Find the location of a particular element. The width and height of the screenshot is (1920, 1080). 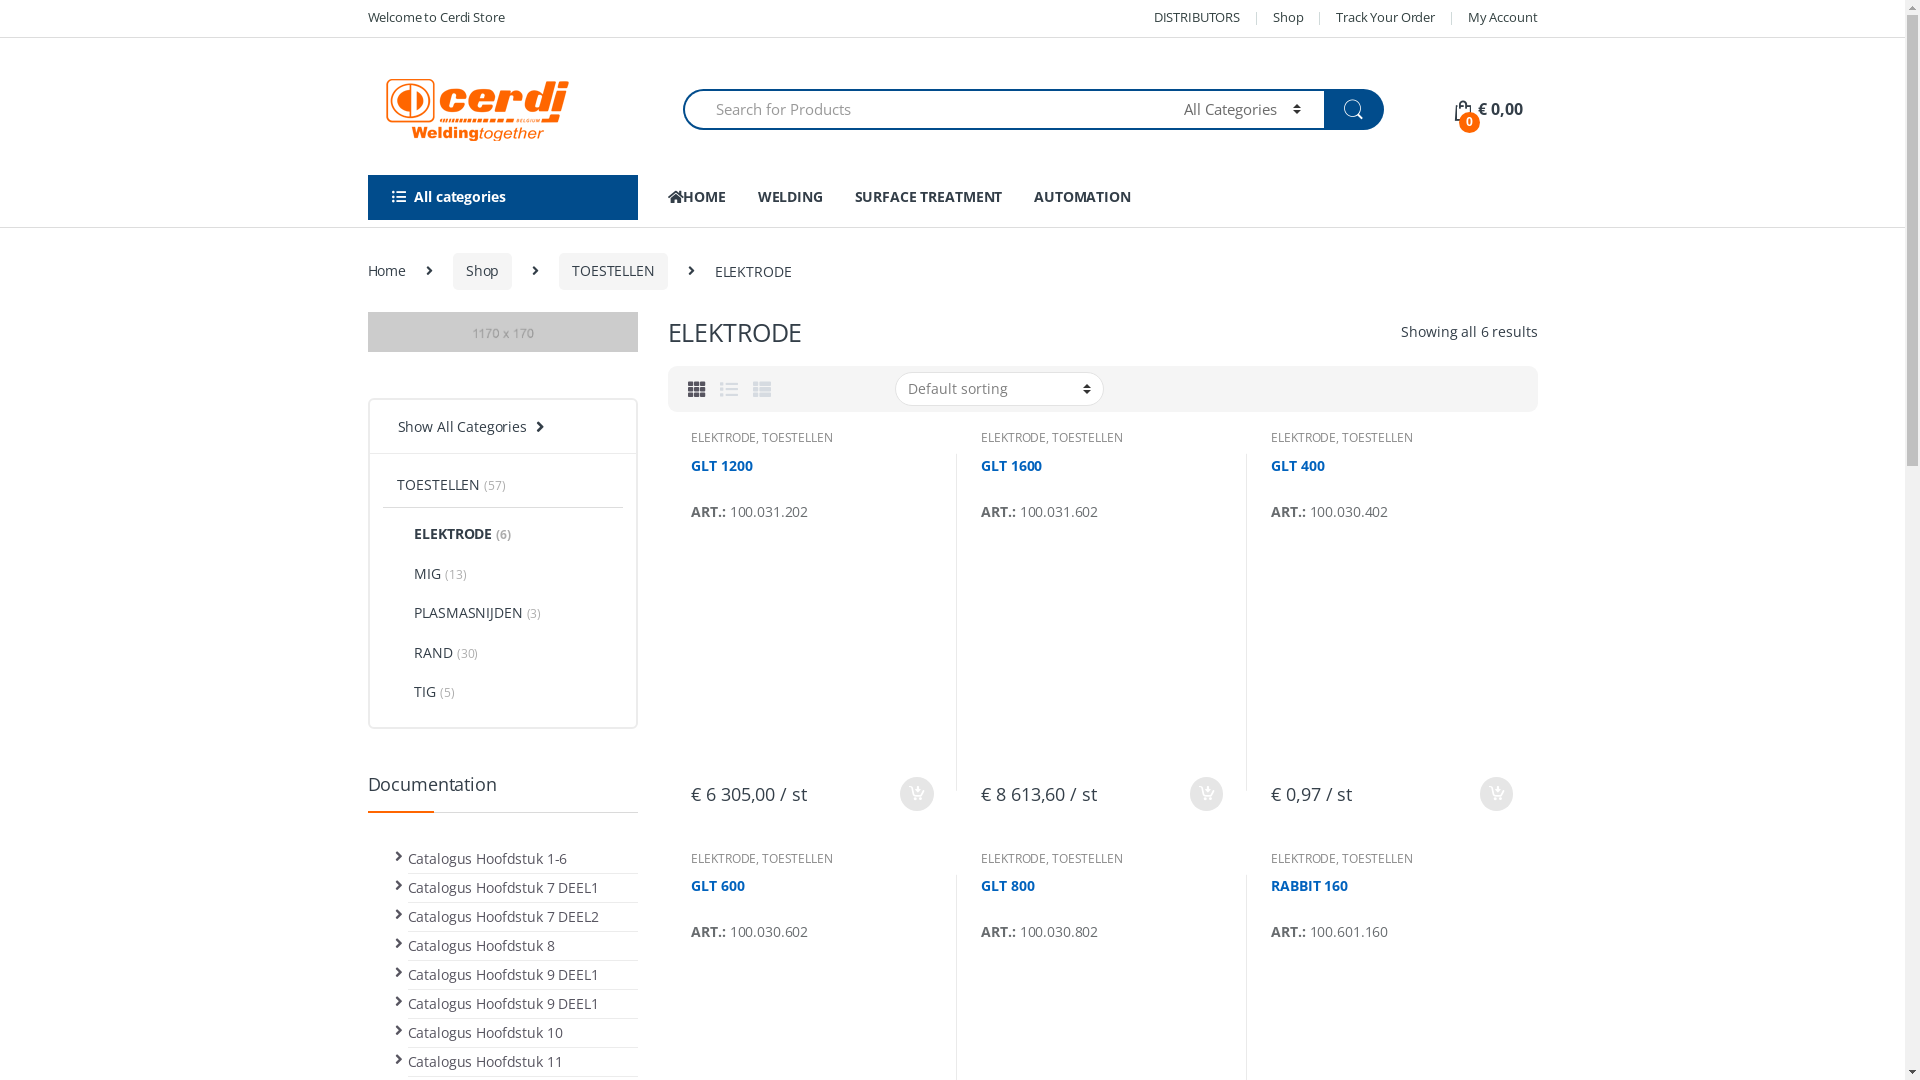

Shop is located at coordinates (482, 272).